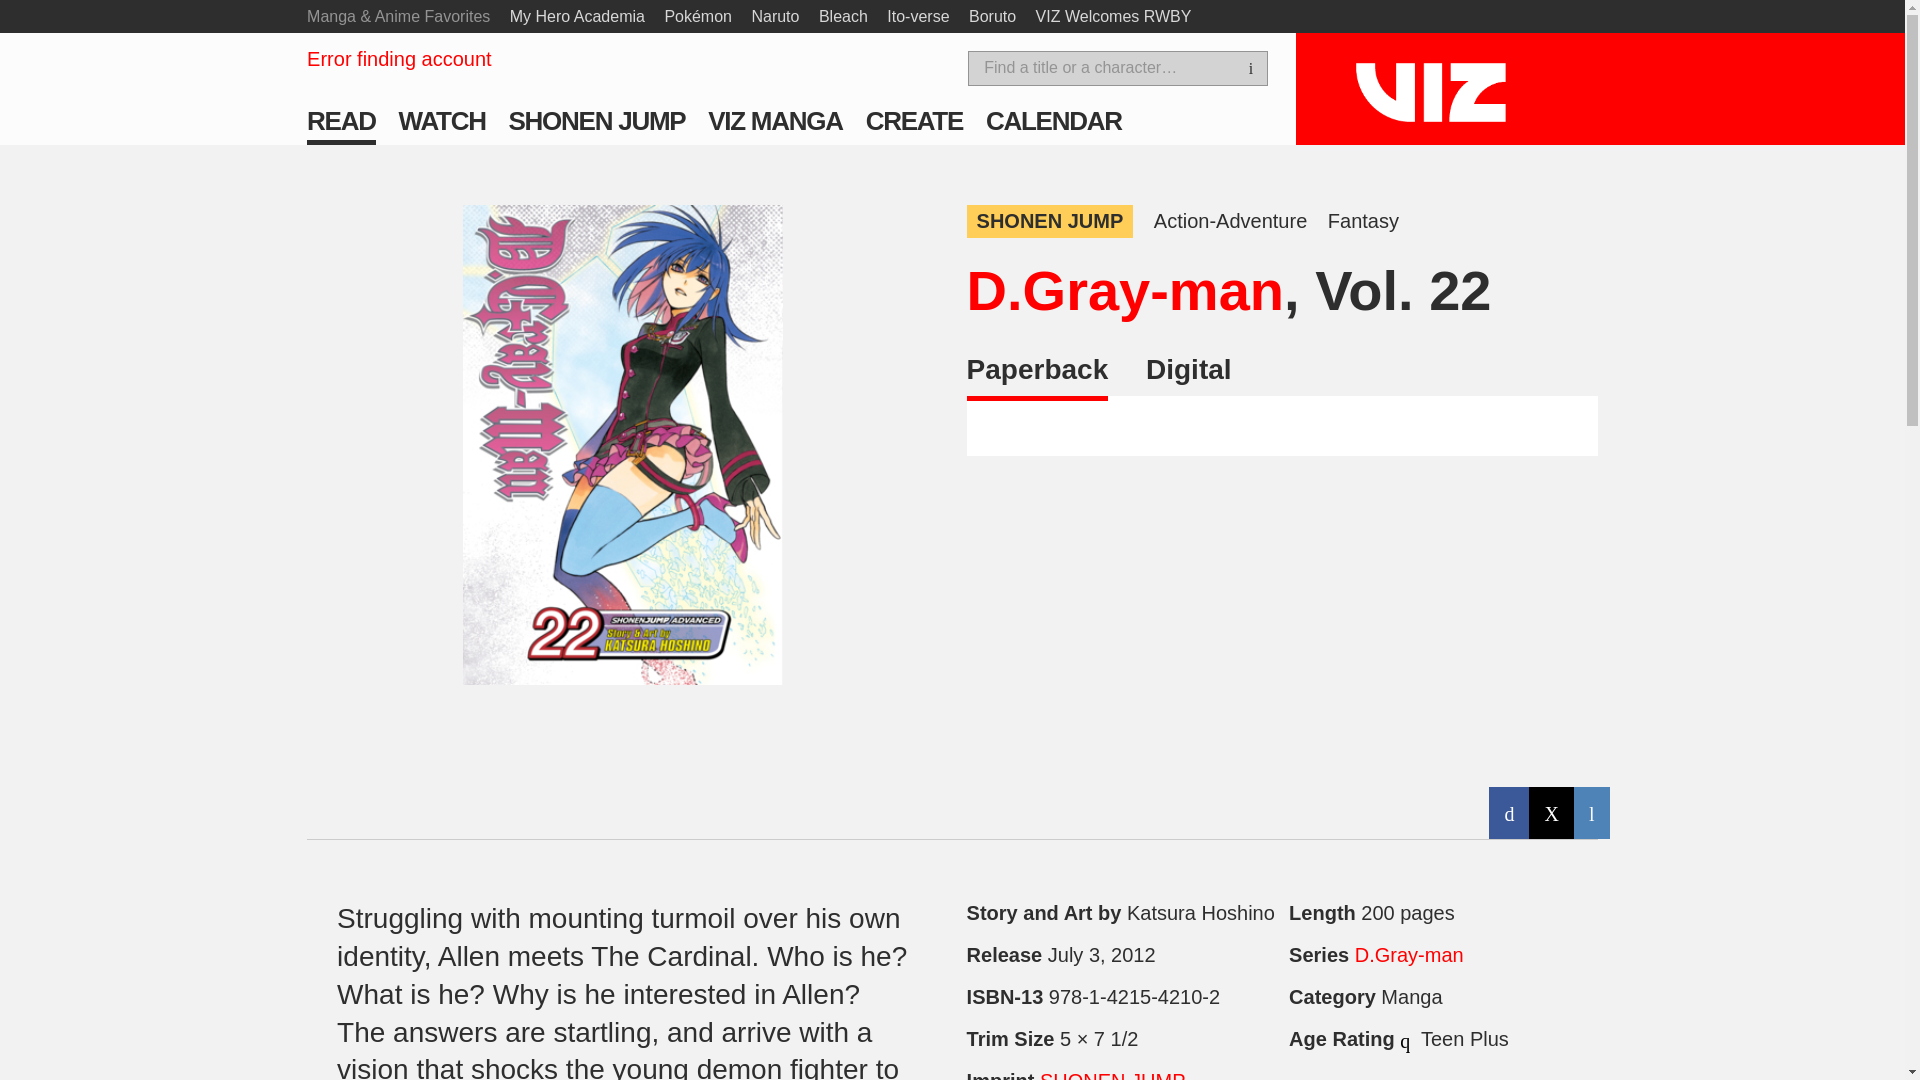  Describe the element at coordinates (1050, 221) in the screenshot. I see `SHONEN JUMP` at that location.